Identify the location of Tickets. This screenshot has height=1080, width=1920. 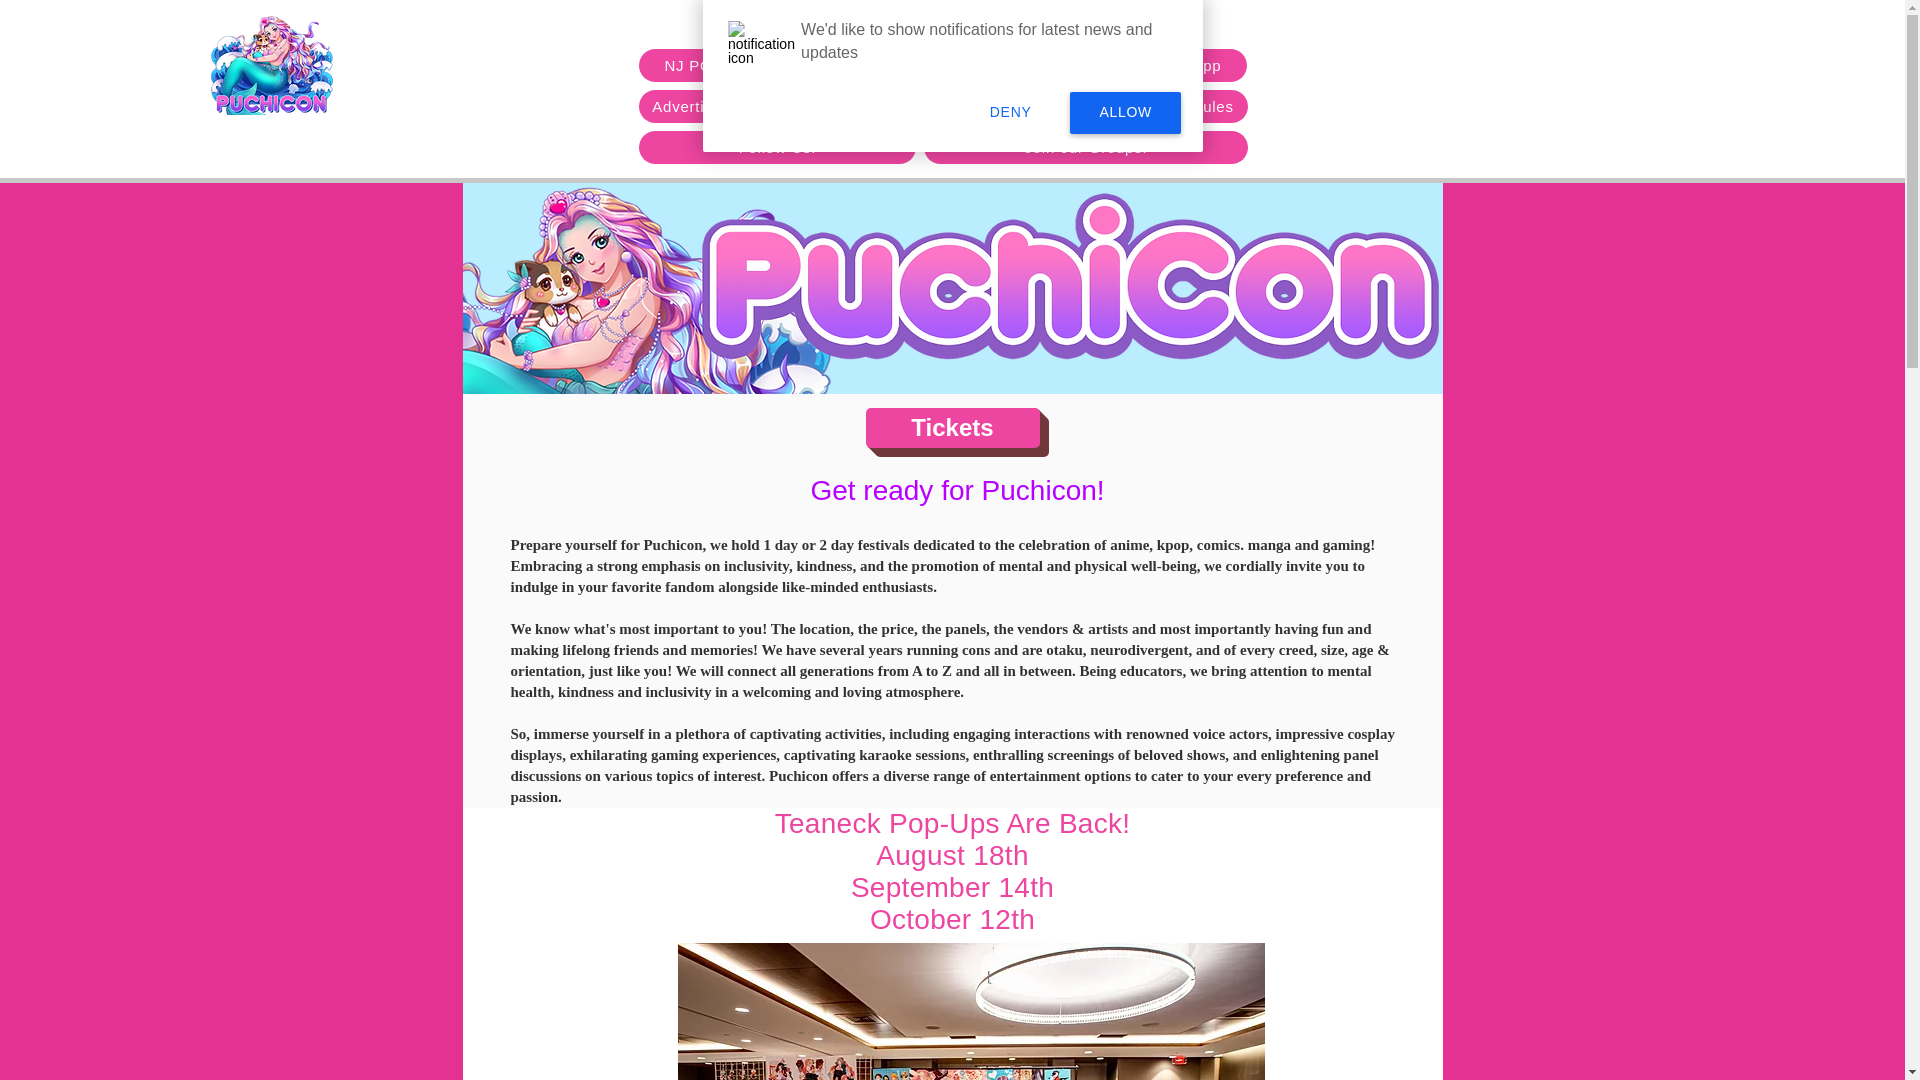
(952, 428).